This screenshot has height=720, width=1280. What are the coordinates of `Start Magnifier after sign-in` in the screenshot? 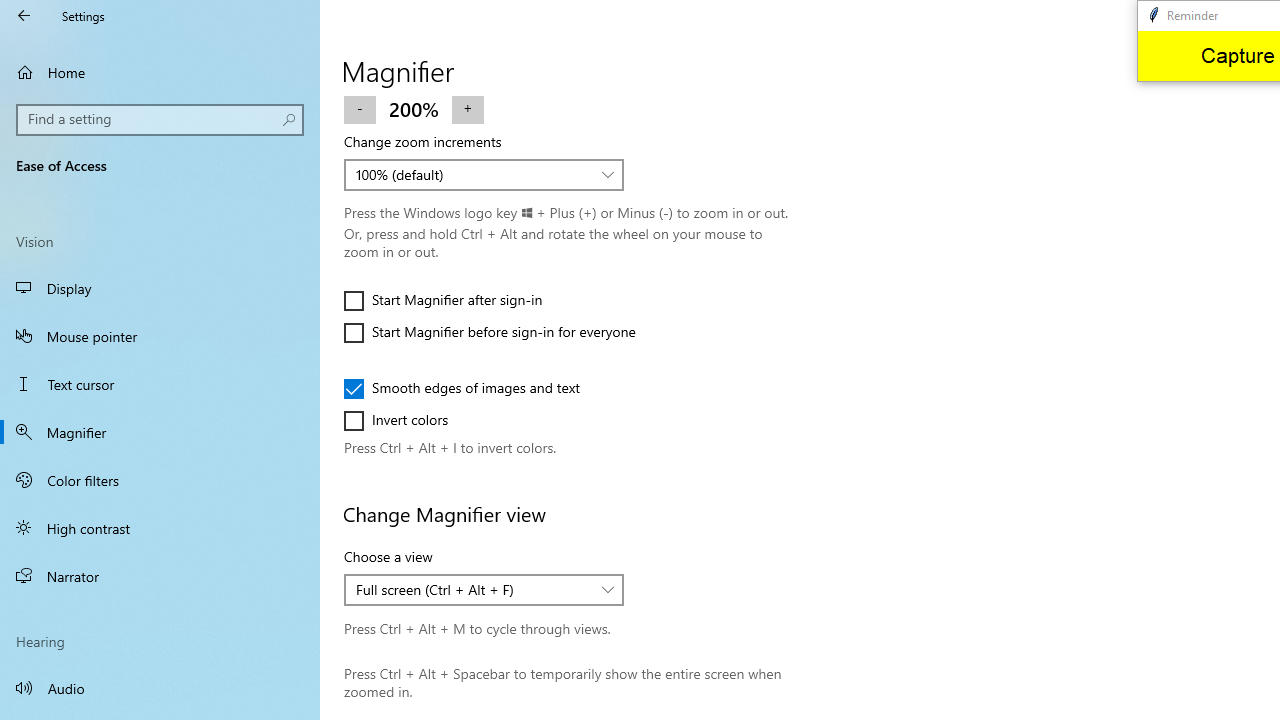 It's located at (443, 300).